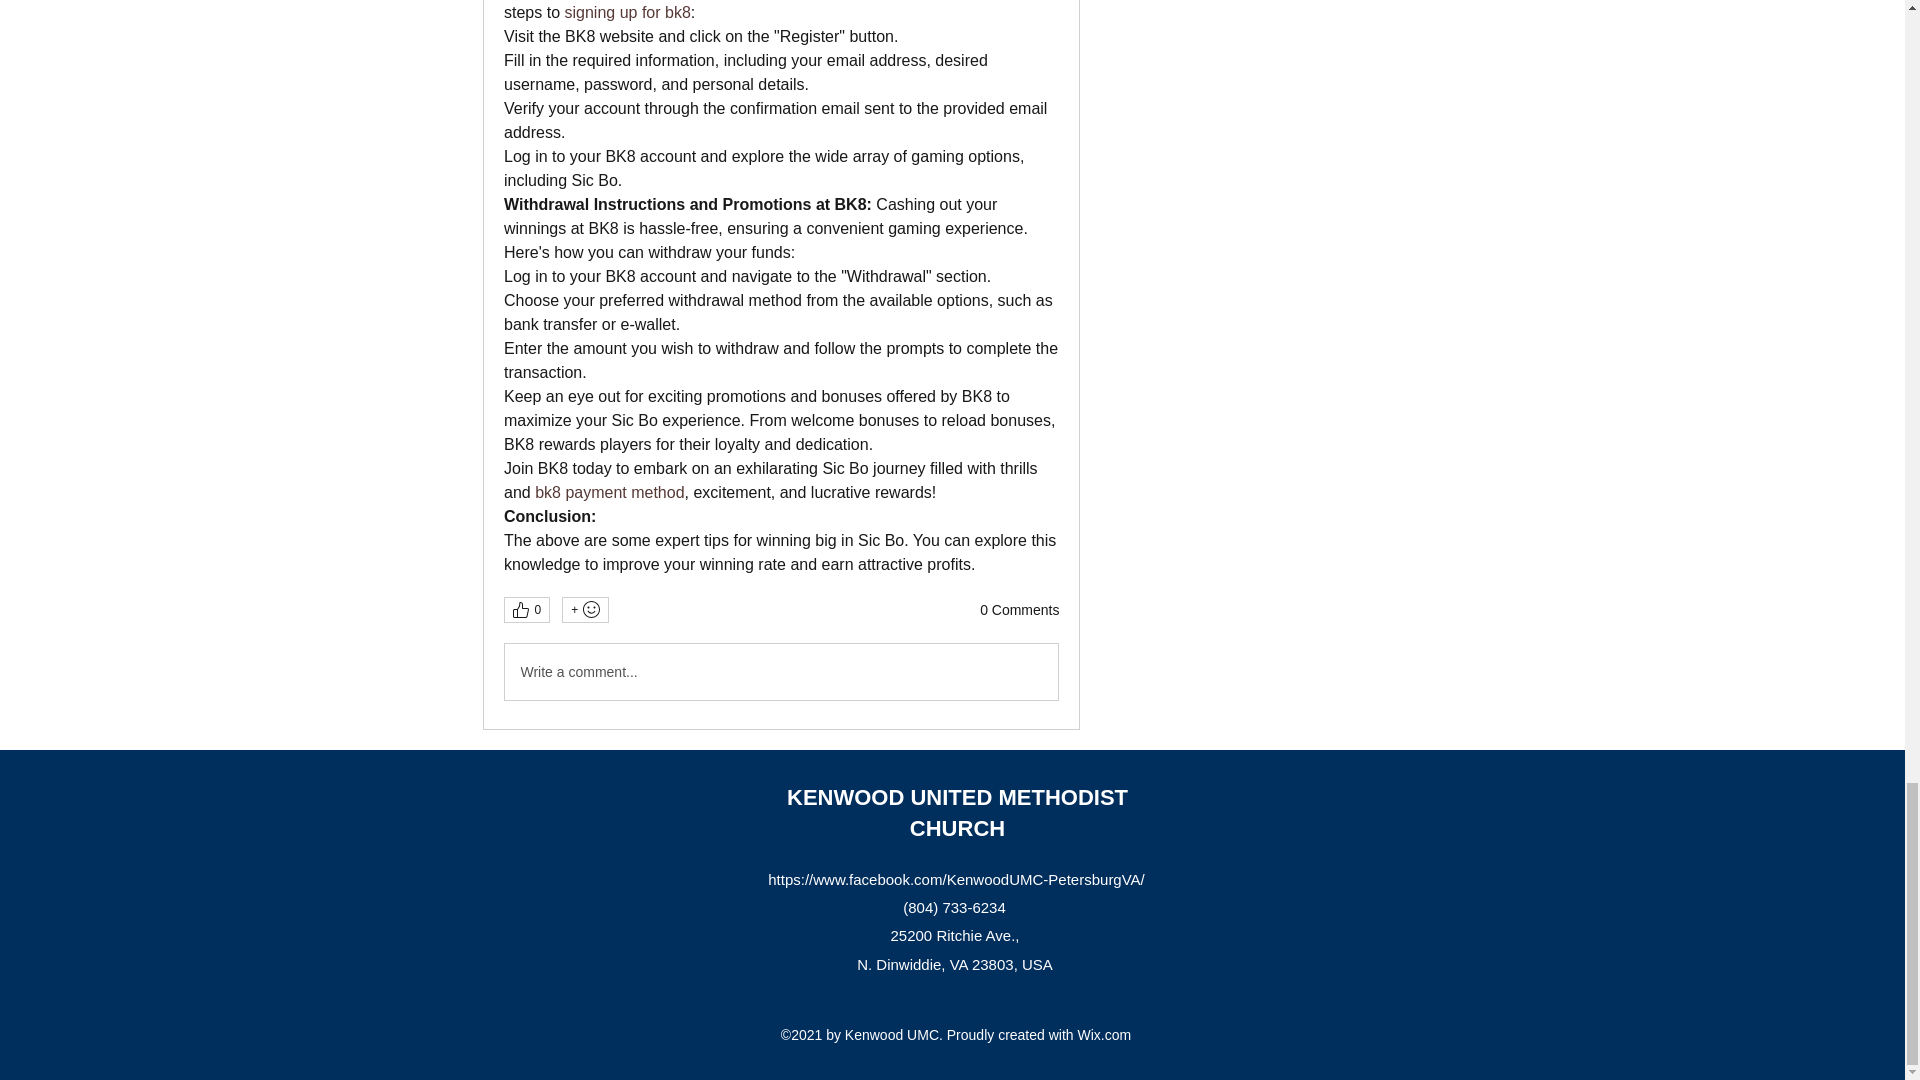  What do you see at coordinates (609, 492) in the screenshot?
I see `bk8 payment method` at bounding box center [609, 492].